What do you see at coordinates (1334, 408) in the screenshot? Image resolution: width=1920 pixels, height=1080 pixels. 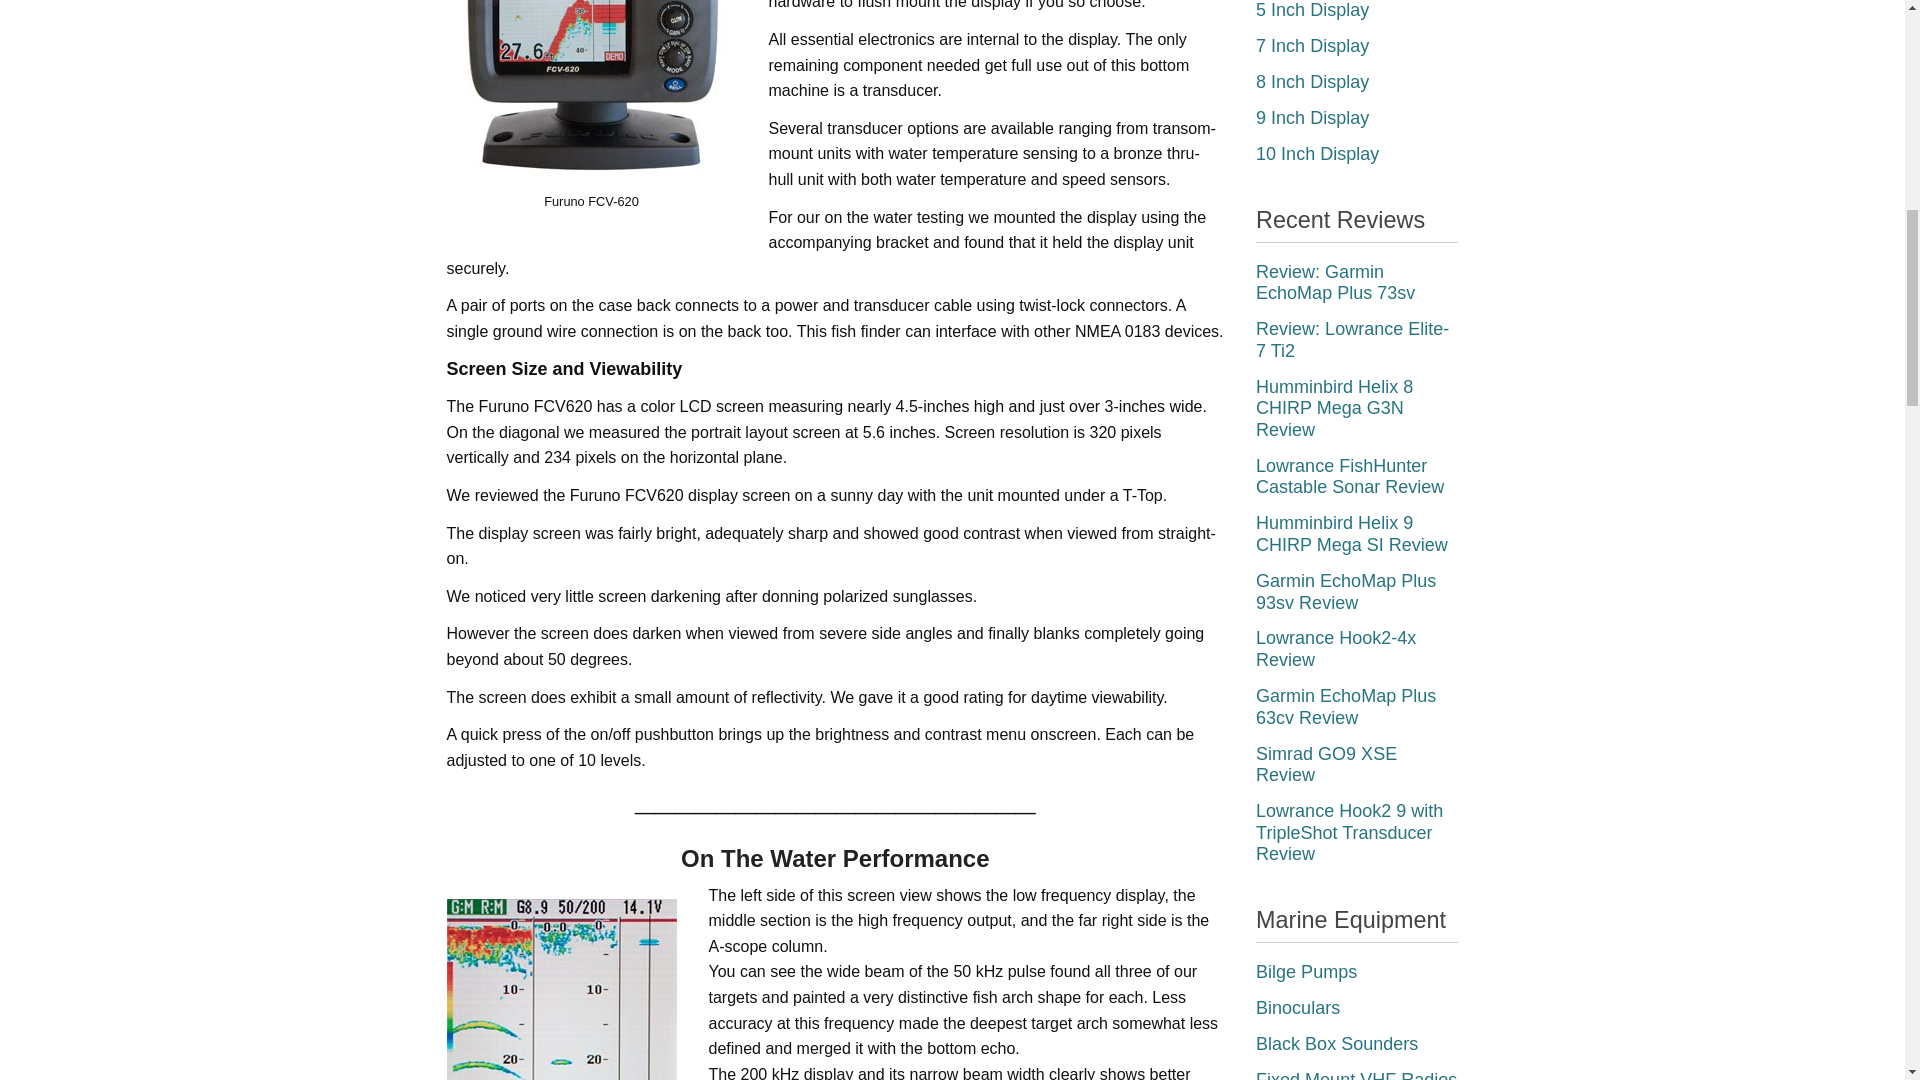 I see `Humminbird Helix 8 CHIRP Mega G3N Review` at bounding box center [1334, 408].